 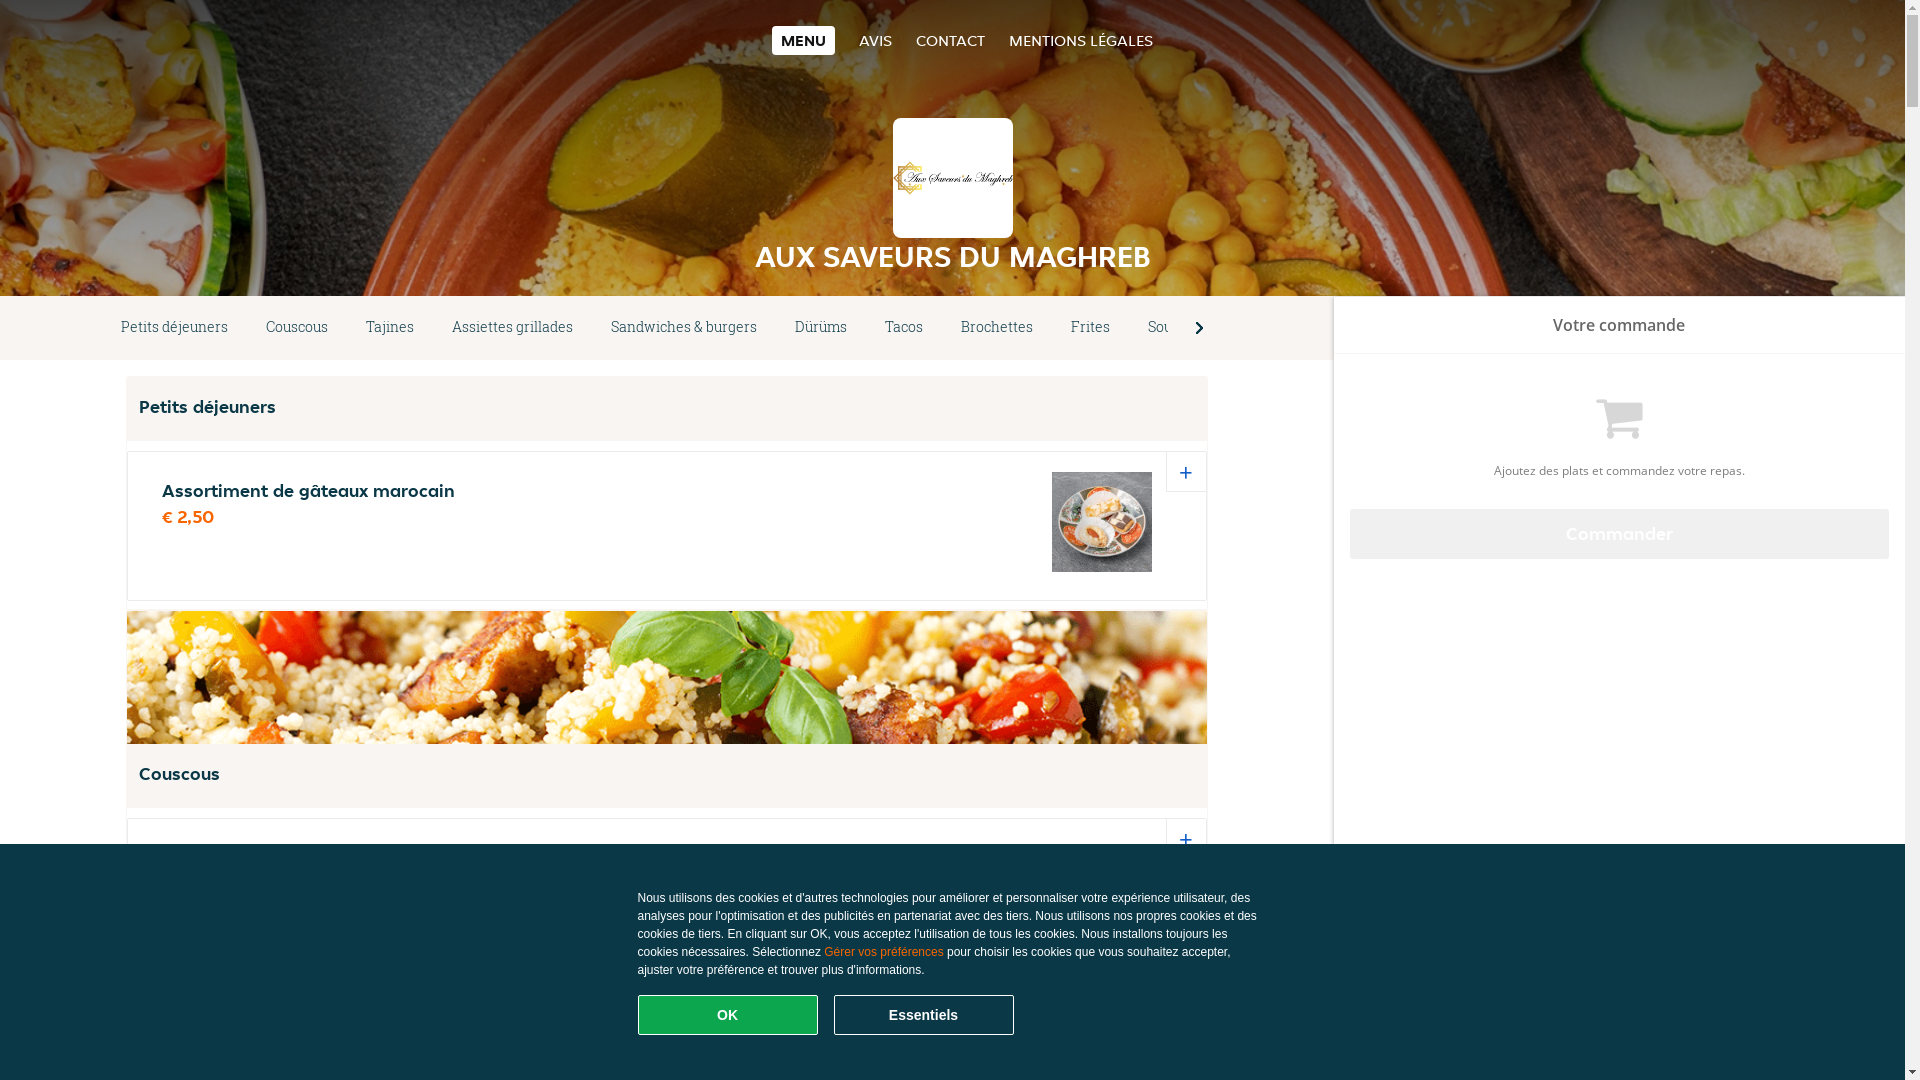 I want to click on CONTACT, so click(x=950, y=40).